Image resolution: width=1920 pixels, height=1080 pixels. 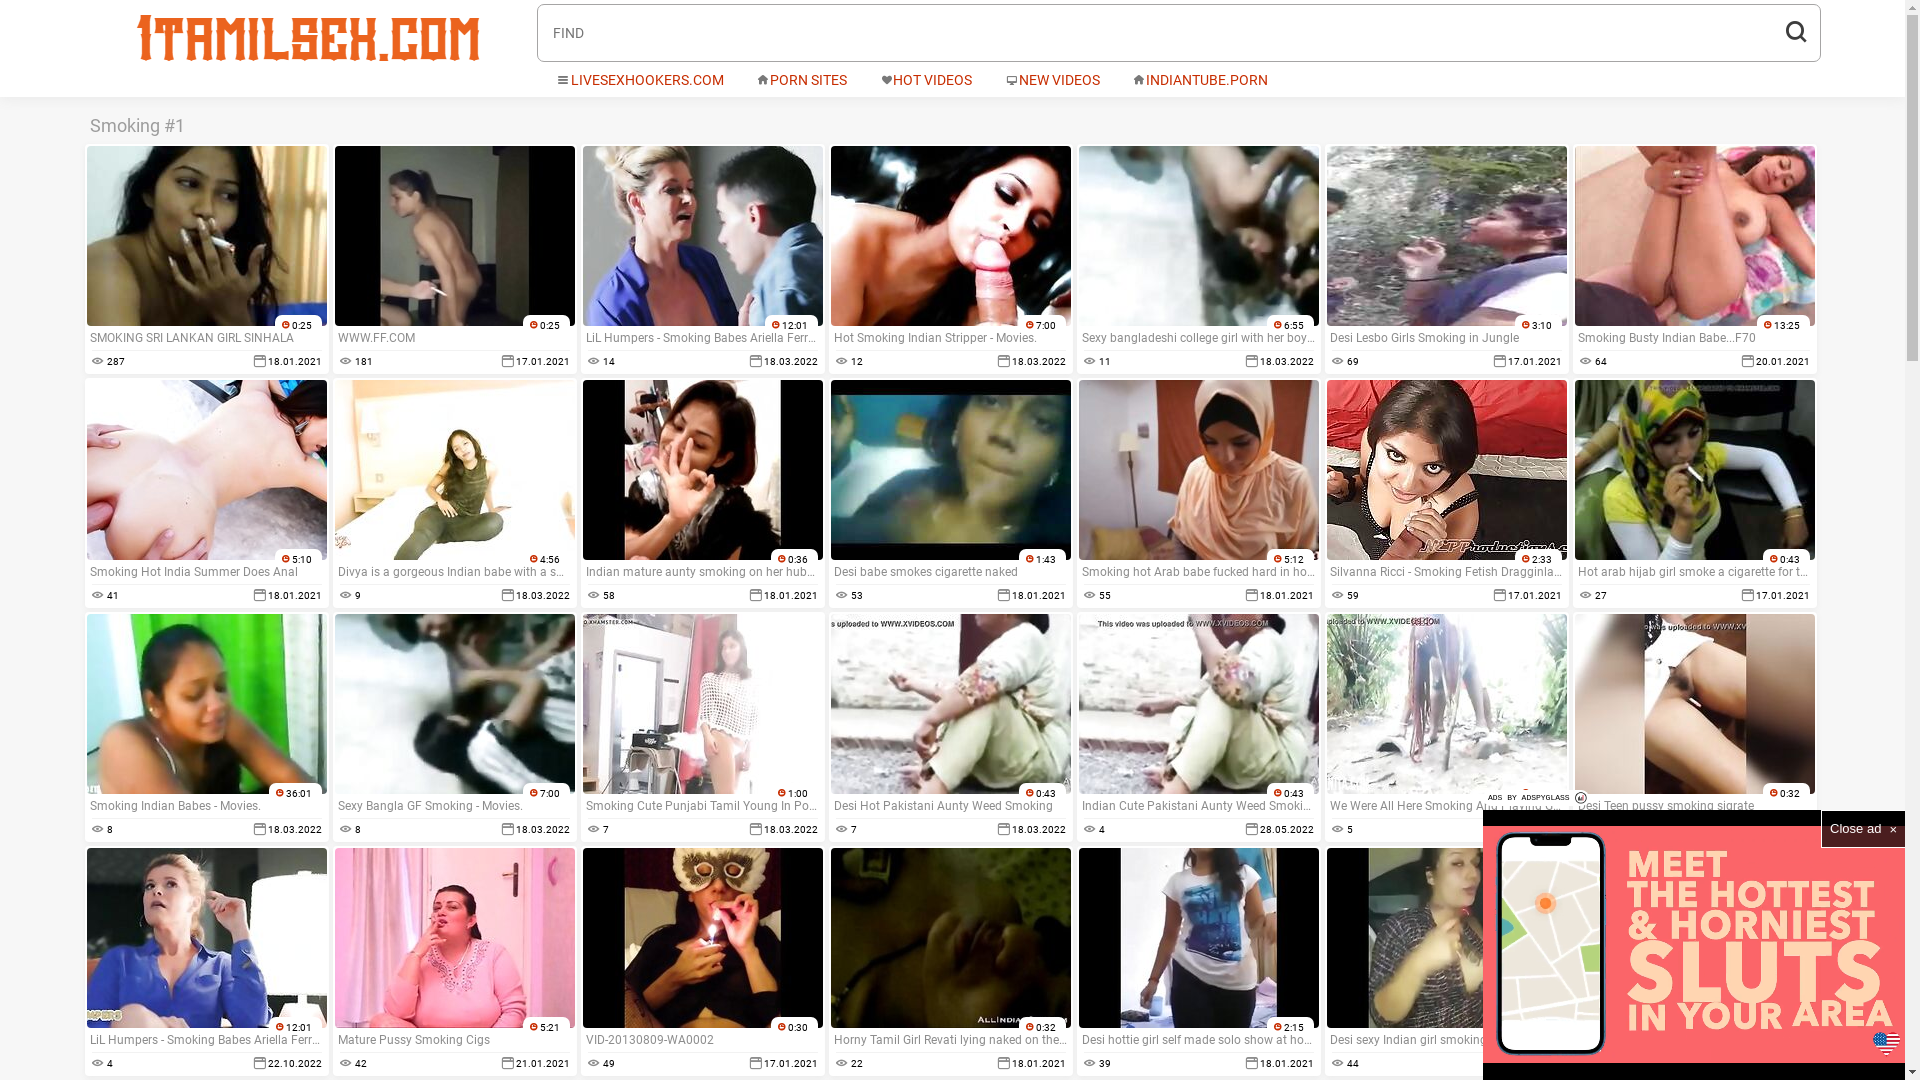 I want to click on NEW VIDEOS, so click(x=1053, y=81).